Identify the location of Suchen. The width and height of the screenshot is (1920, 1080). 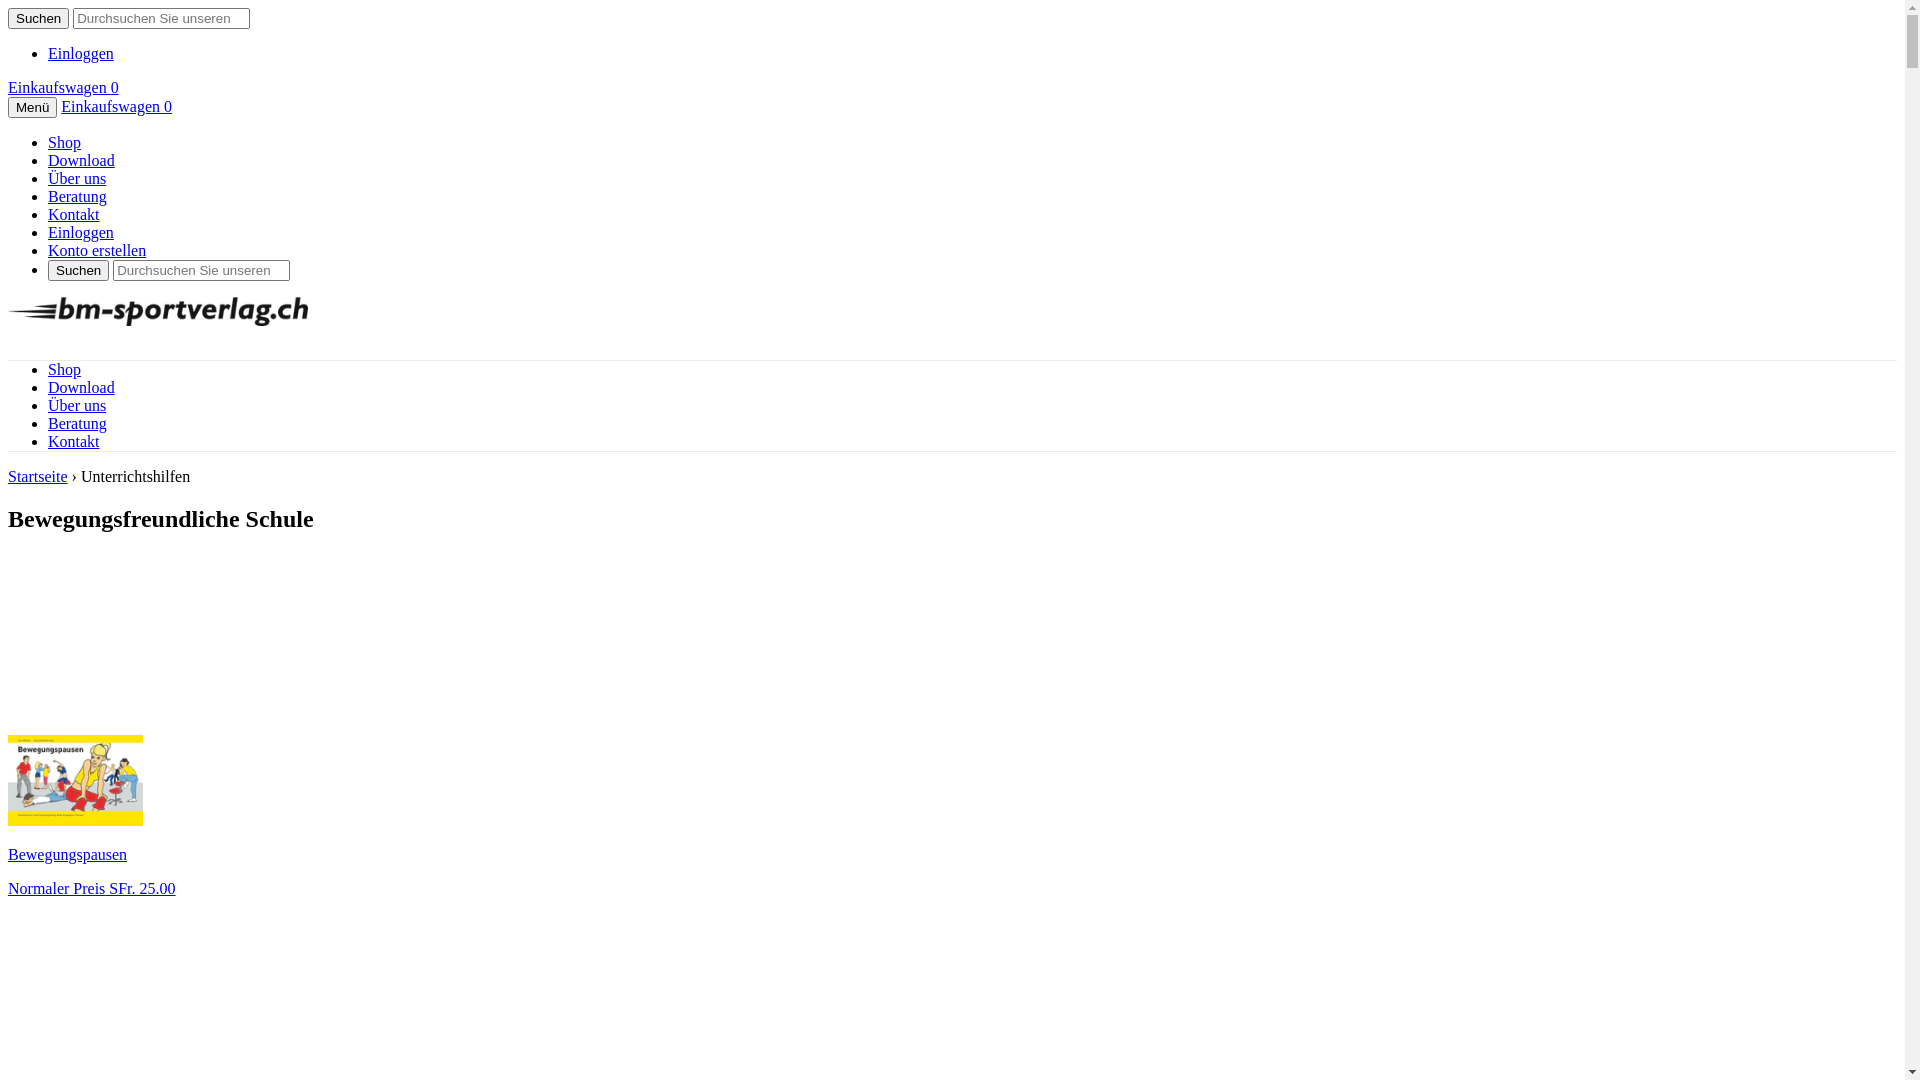
(78, 270).